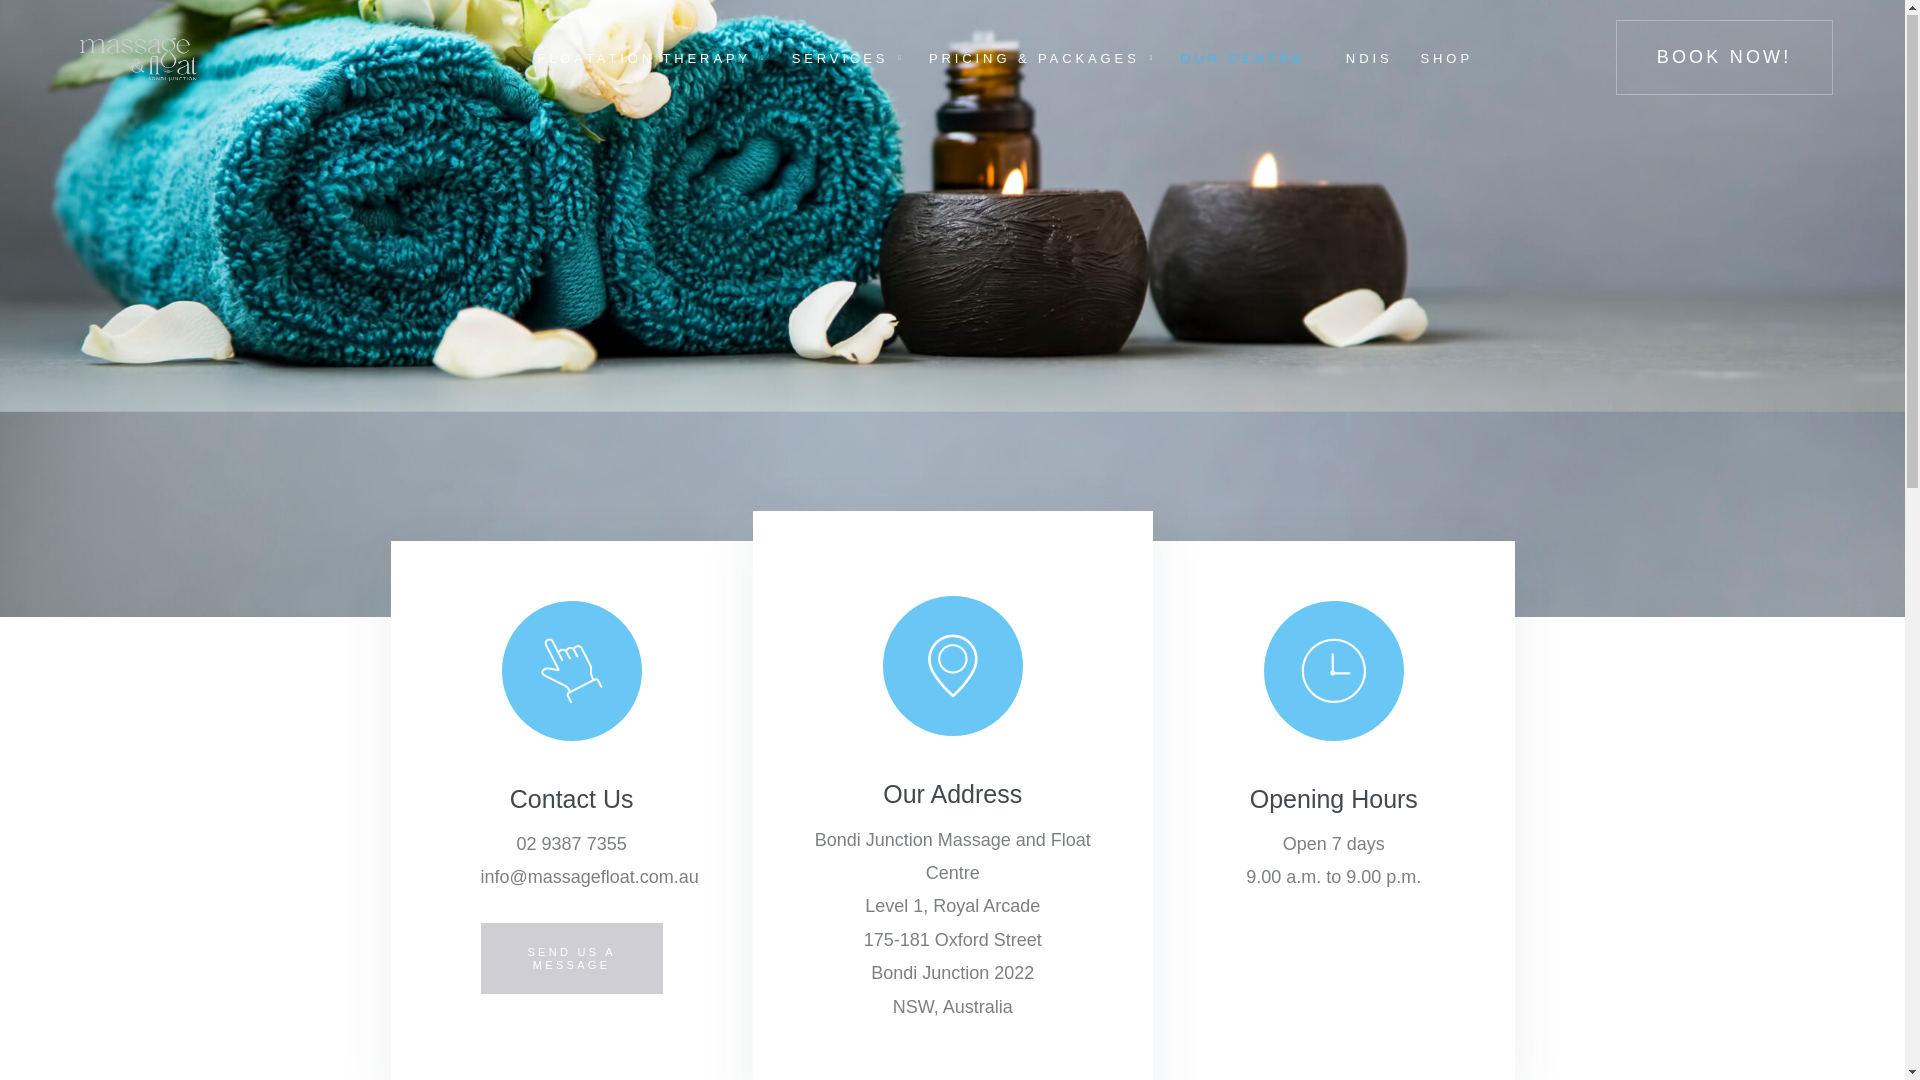  Describe the element at coordinates (1242, 60) in the screenshot. I see `OUR CENTRE` at that location.